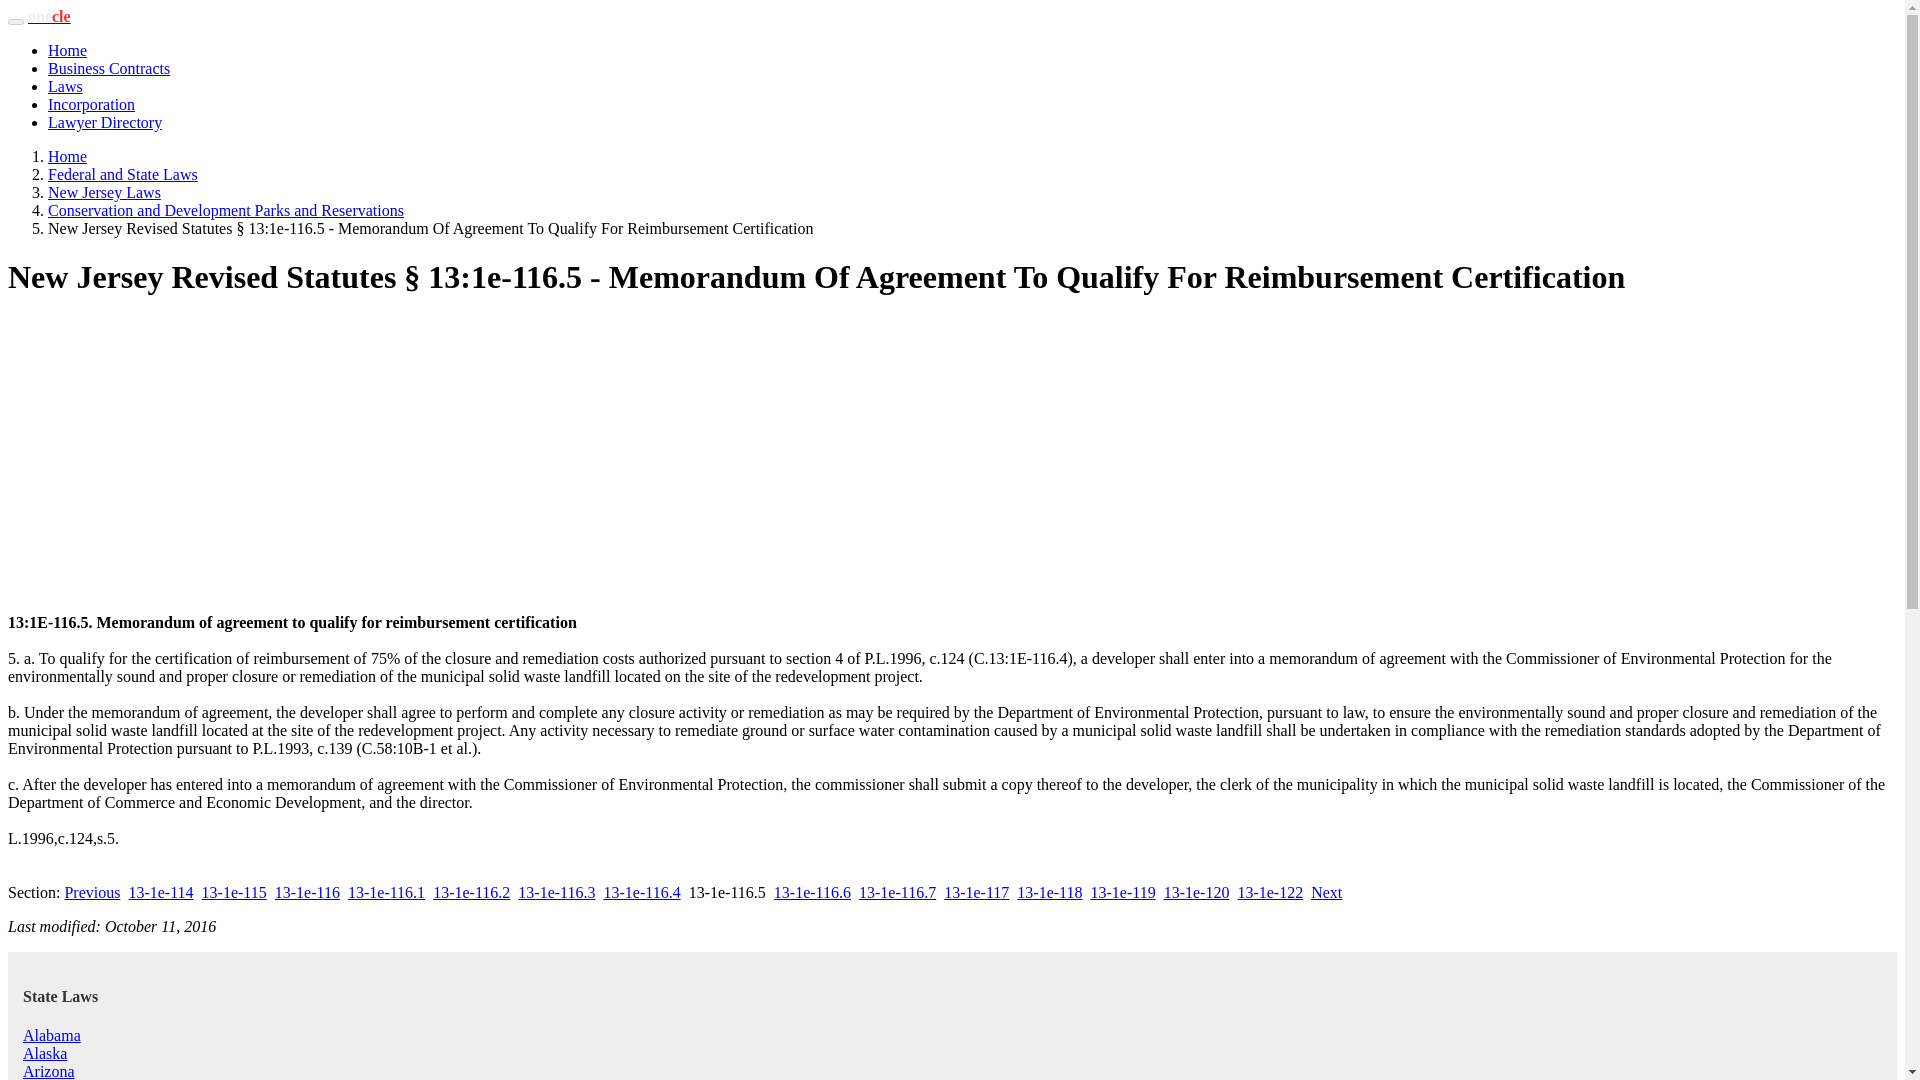 This screenshot has height=1080, width=1920. I want to click on Laws, so click(65, 86).